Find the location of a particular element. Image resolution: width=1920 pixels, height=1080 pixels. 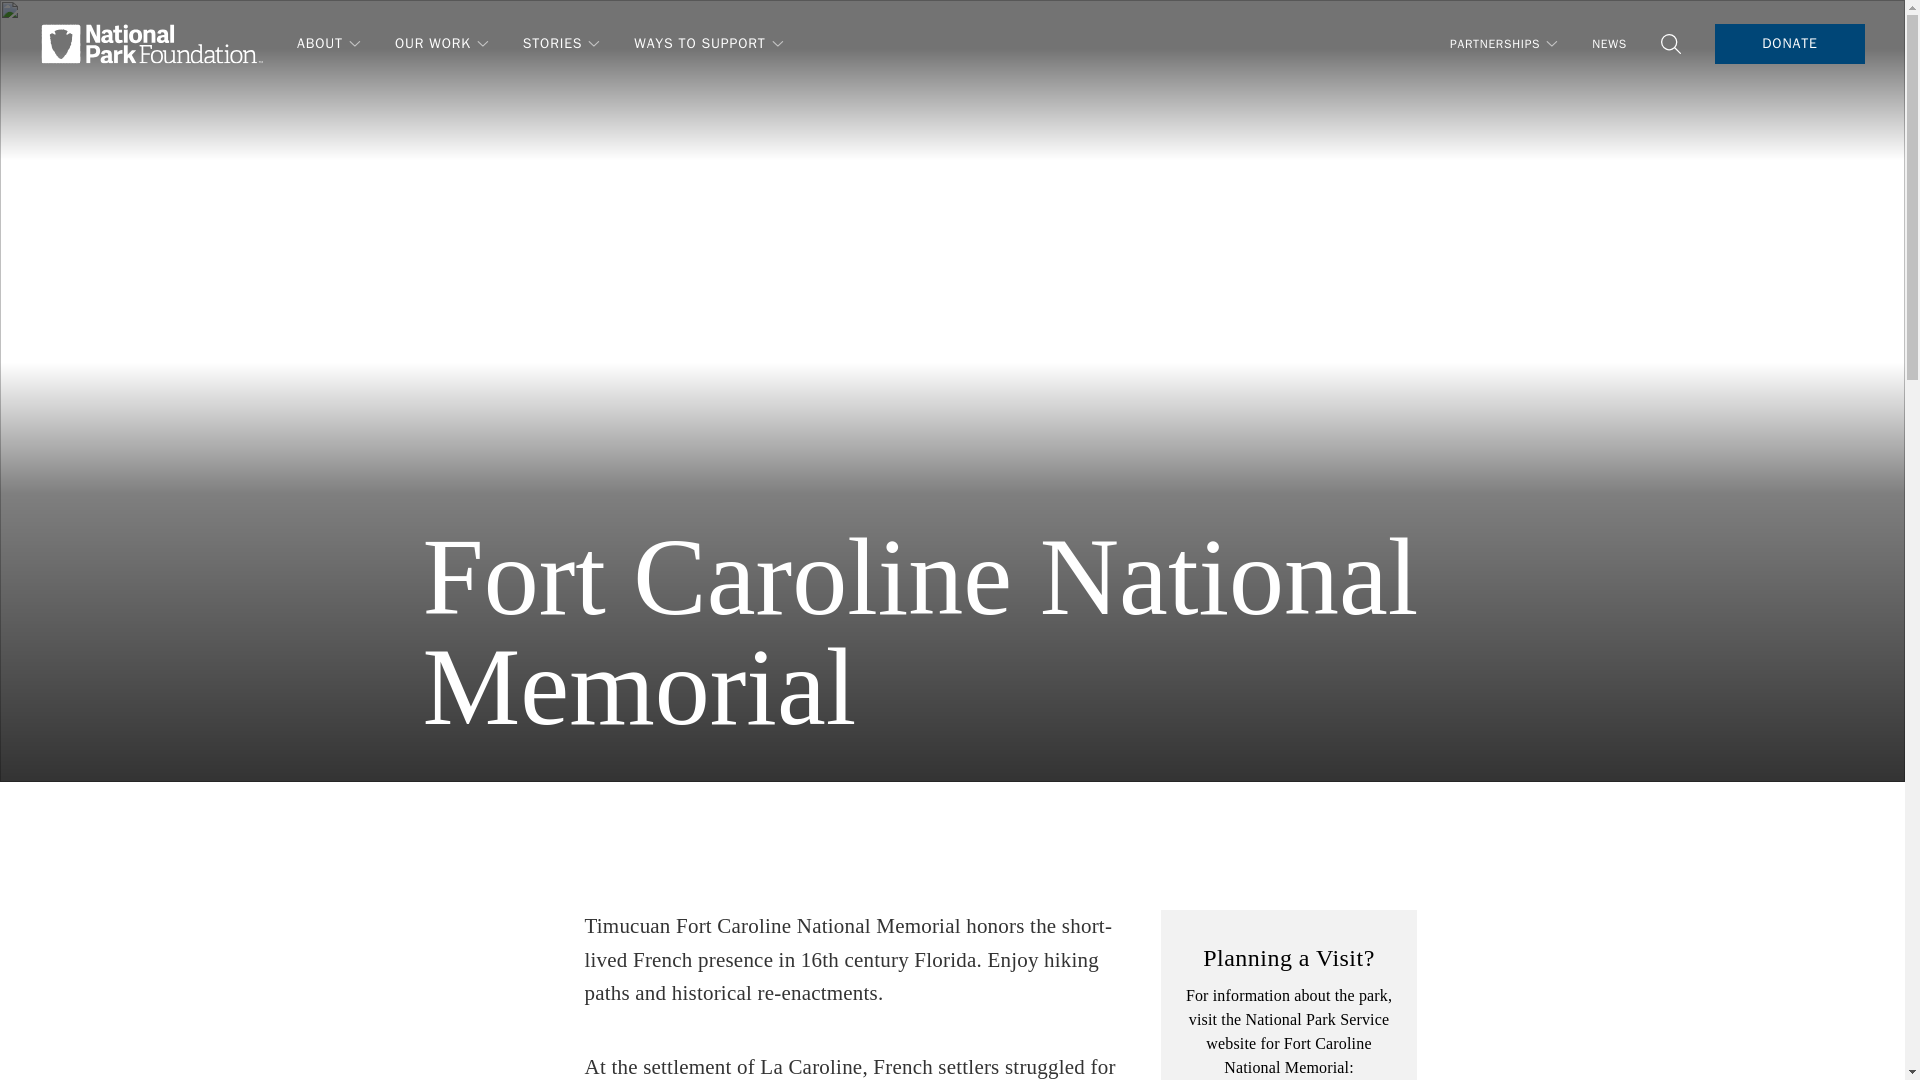

National Park Foundation is located at coordinates (152, 43).